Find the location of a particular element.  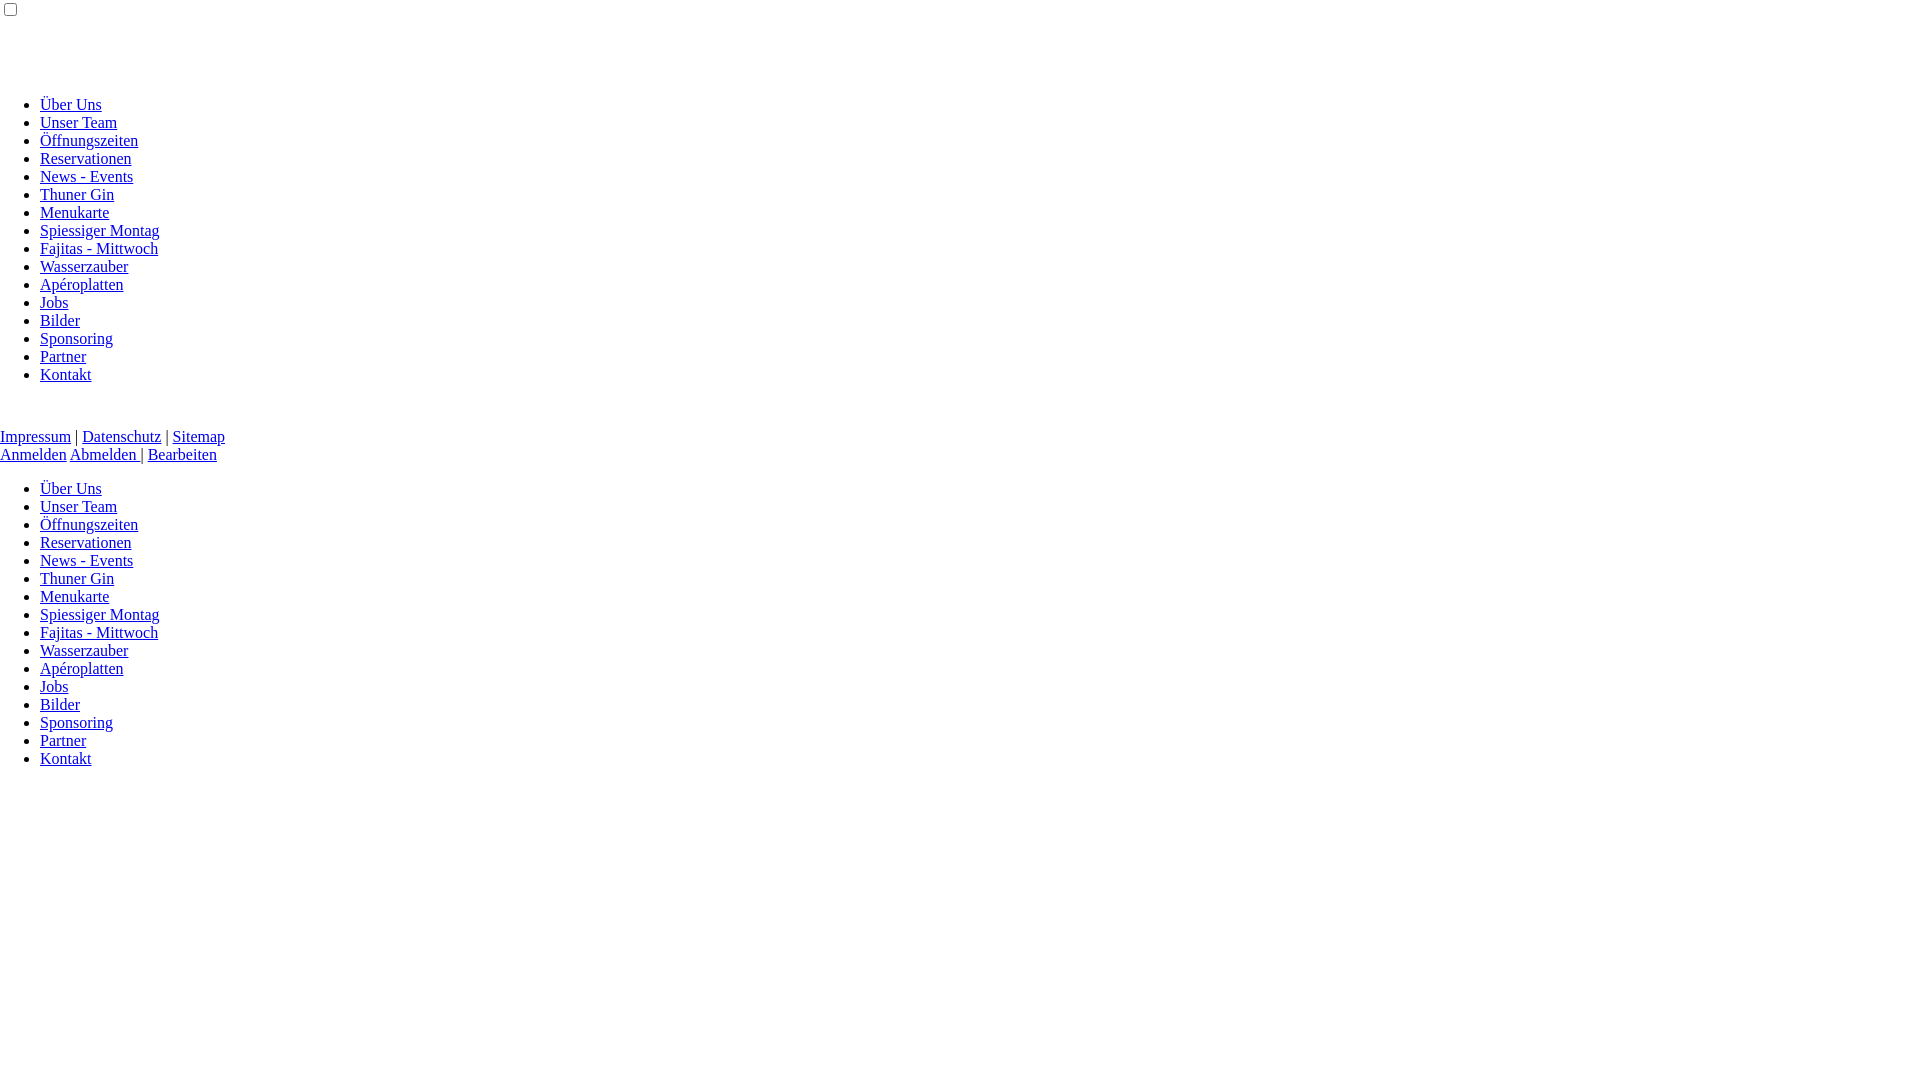

Fajitas - Mittwoch is located at coordinates (99, 248).